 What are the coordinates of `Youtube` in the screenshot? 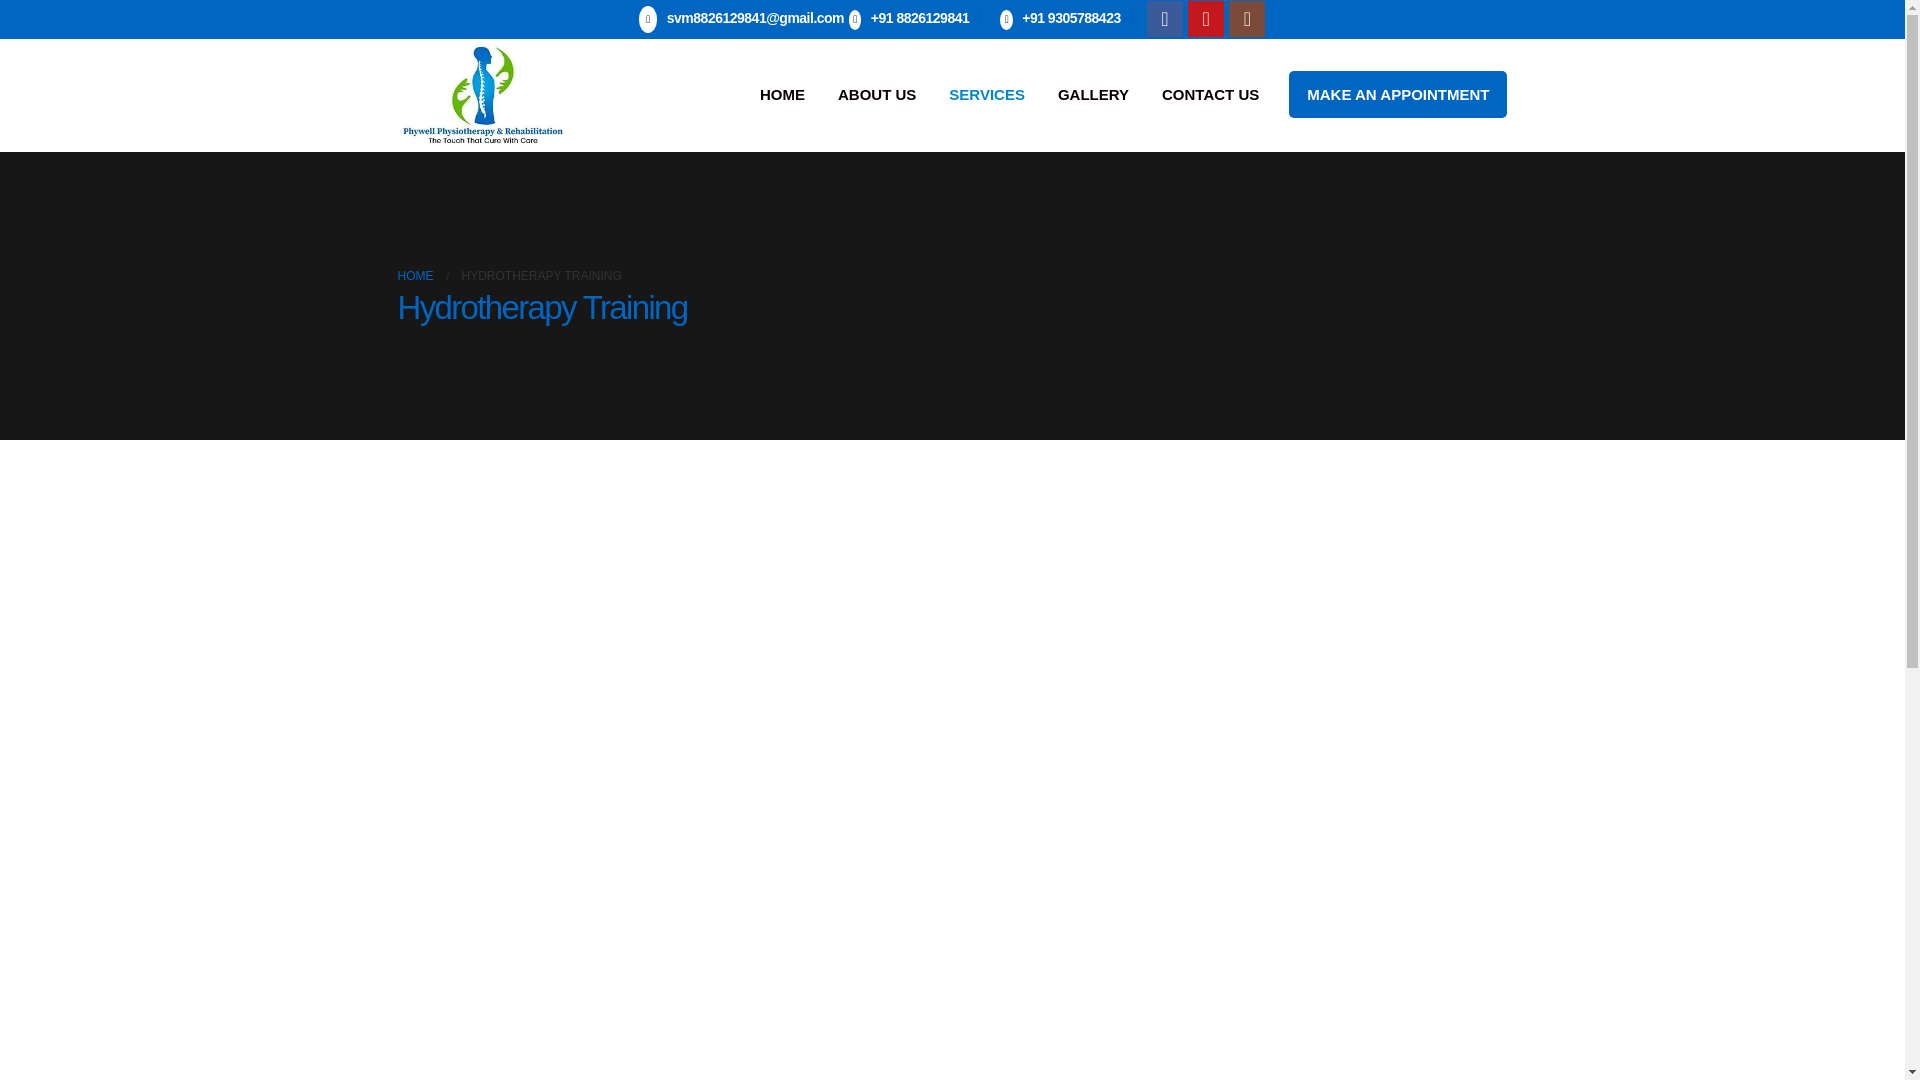 It's located at (1206, 18).